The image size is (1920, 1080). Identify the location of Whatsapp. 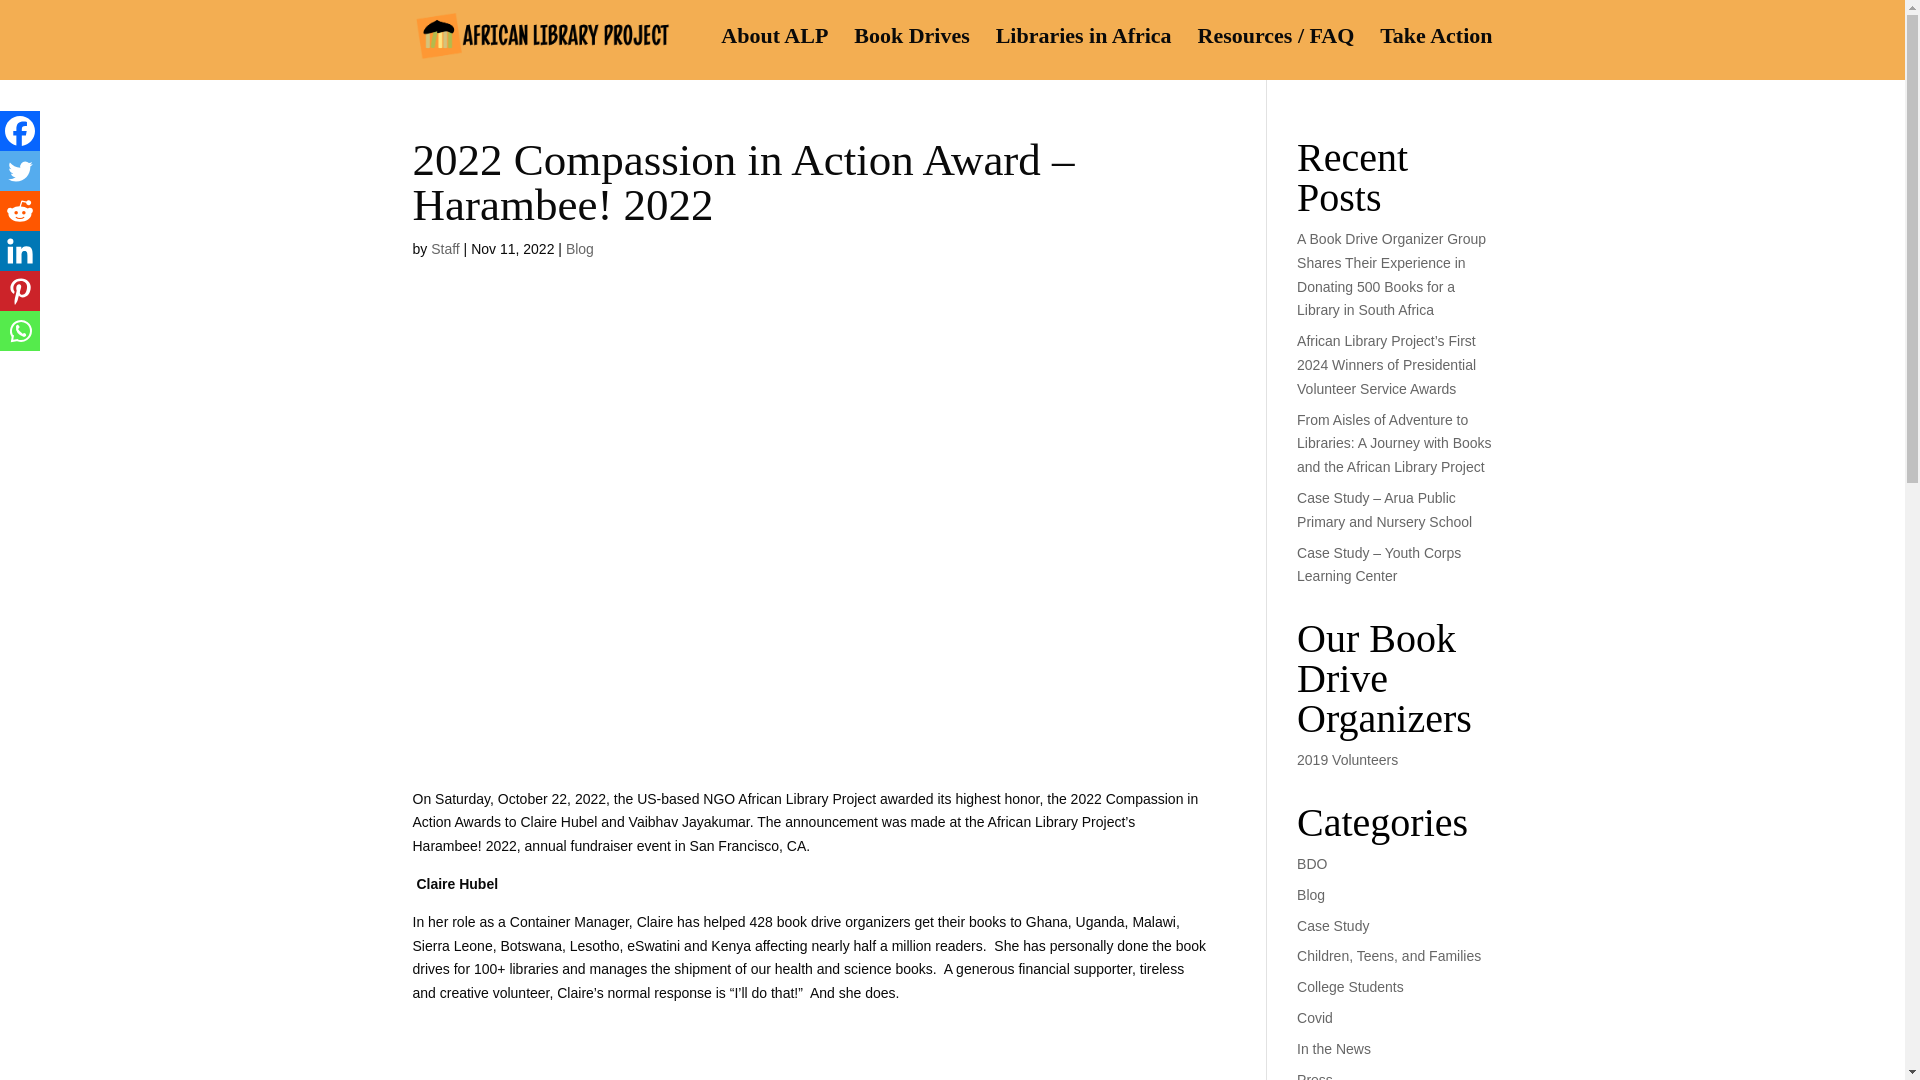
(20, 331).